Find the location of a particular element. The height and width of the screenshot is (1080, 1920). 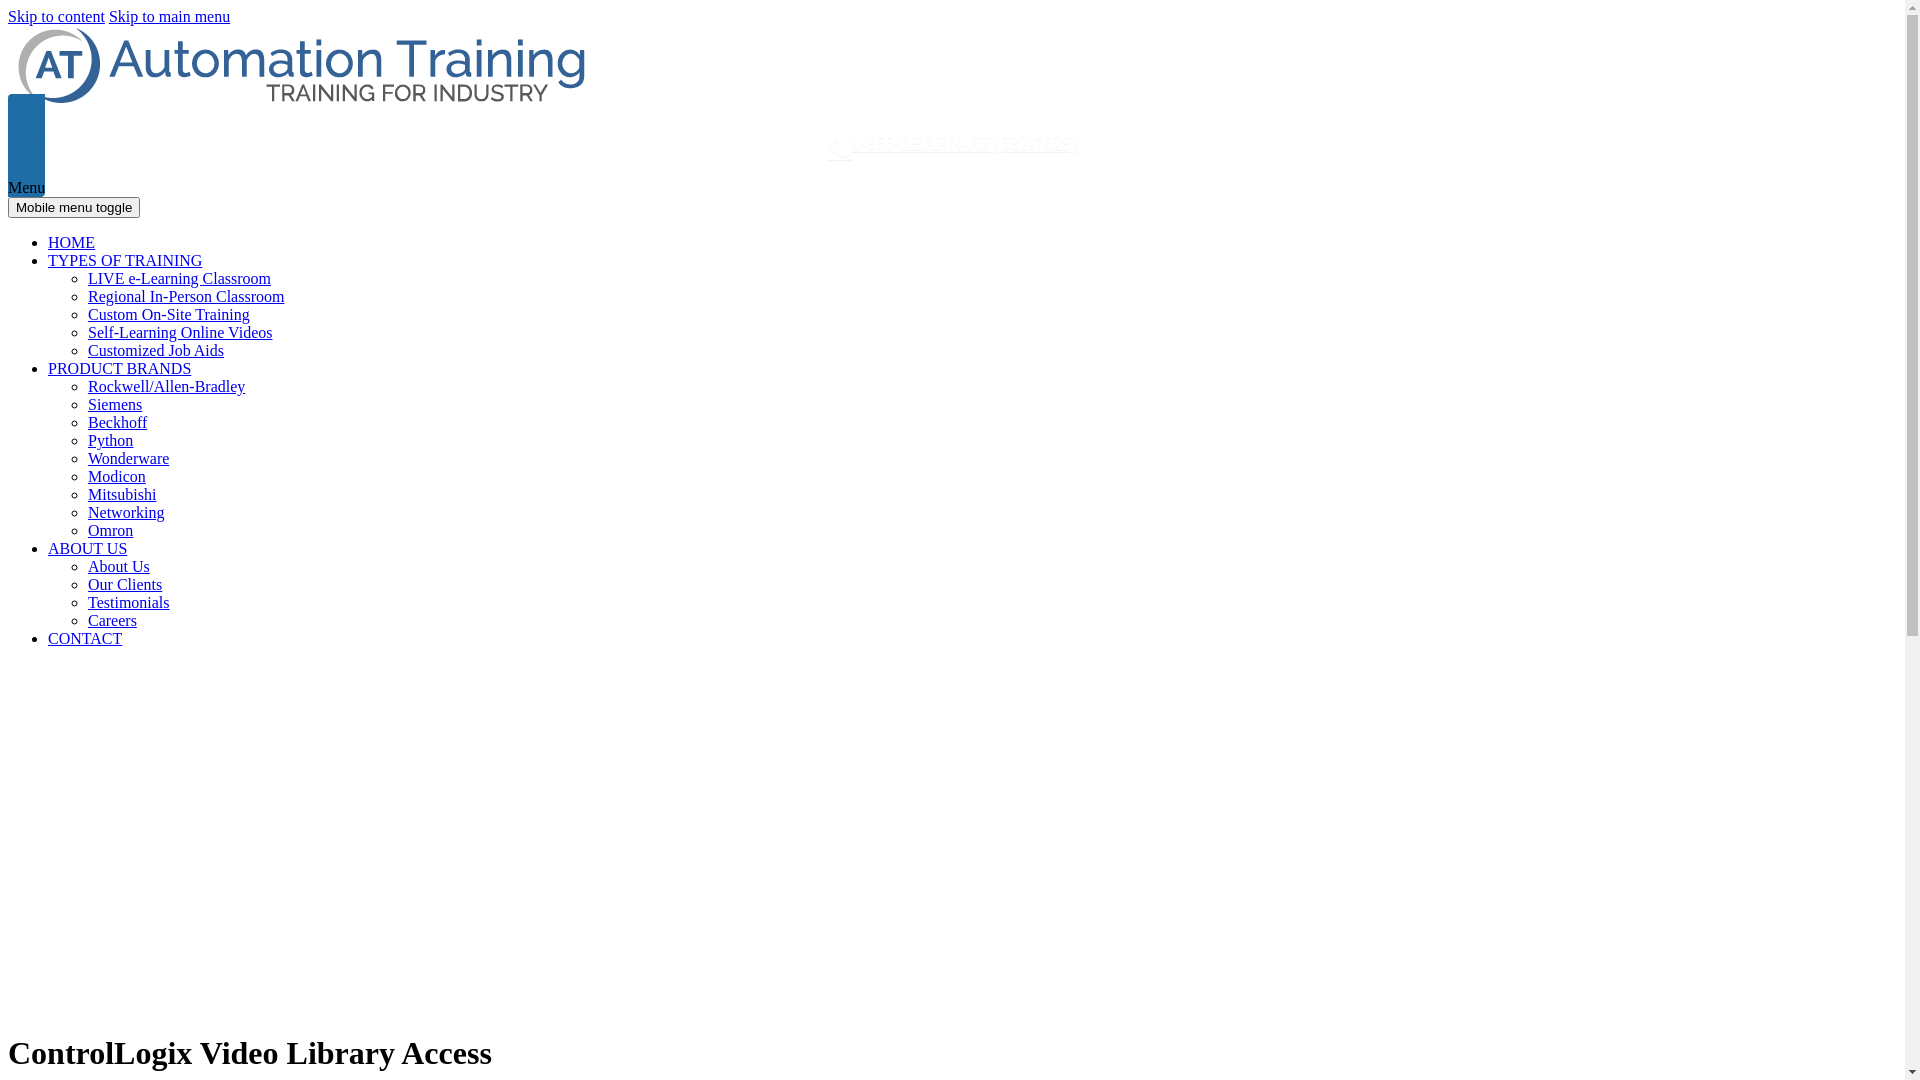

Skip to content is located at coordinates (56, 16).